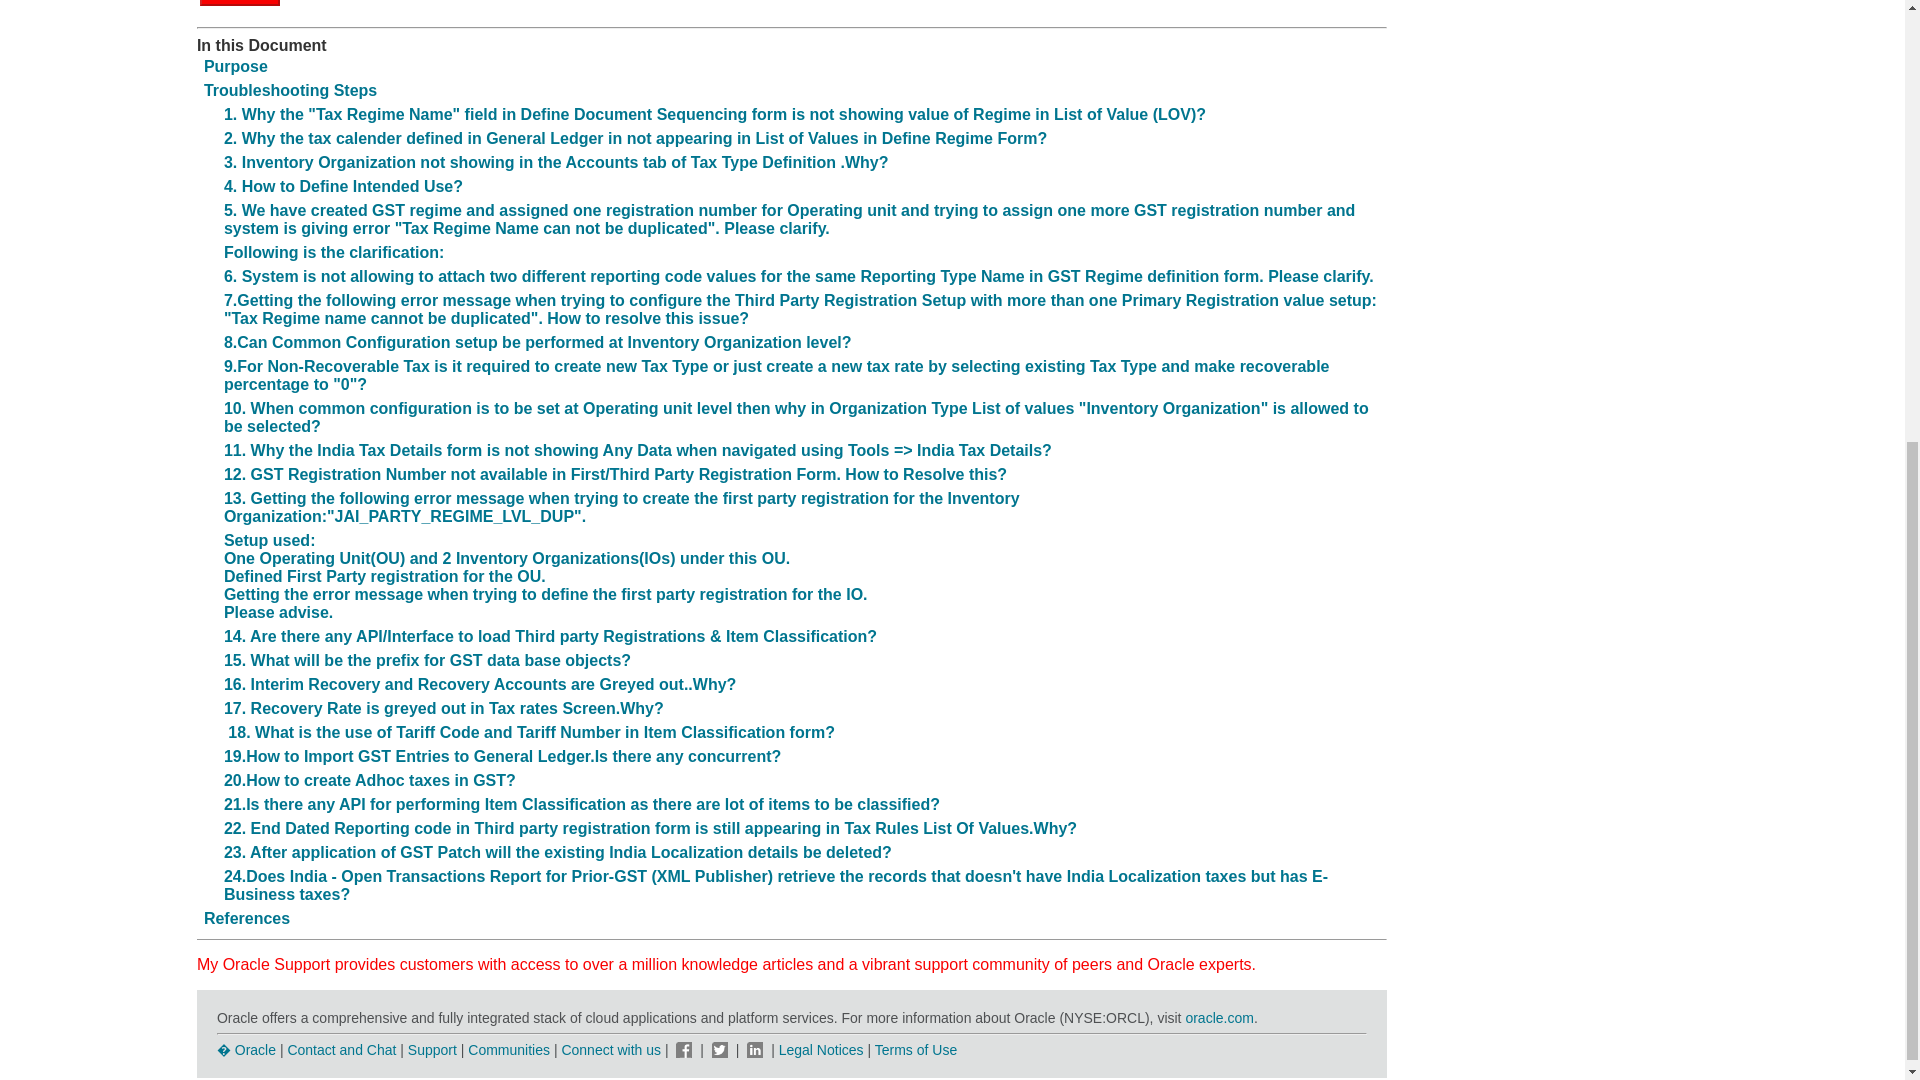  What do you see at coordinates (343, 186) in the screenshot?
I see `4. How to Define Intended Use?` at bounding box center [343, 186].